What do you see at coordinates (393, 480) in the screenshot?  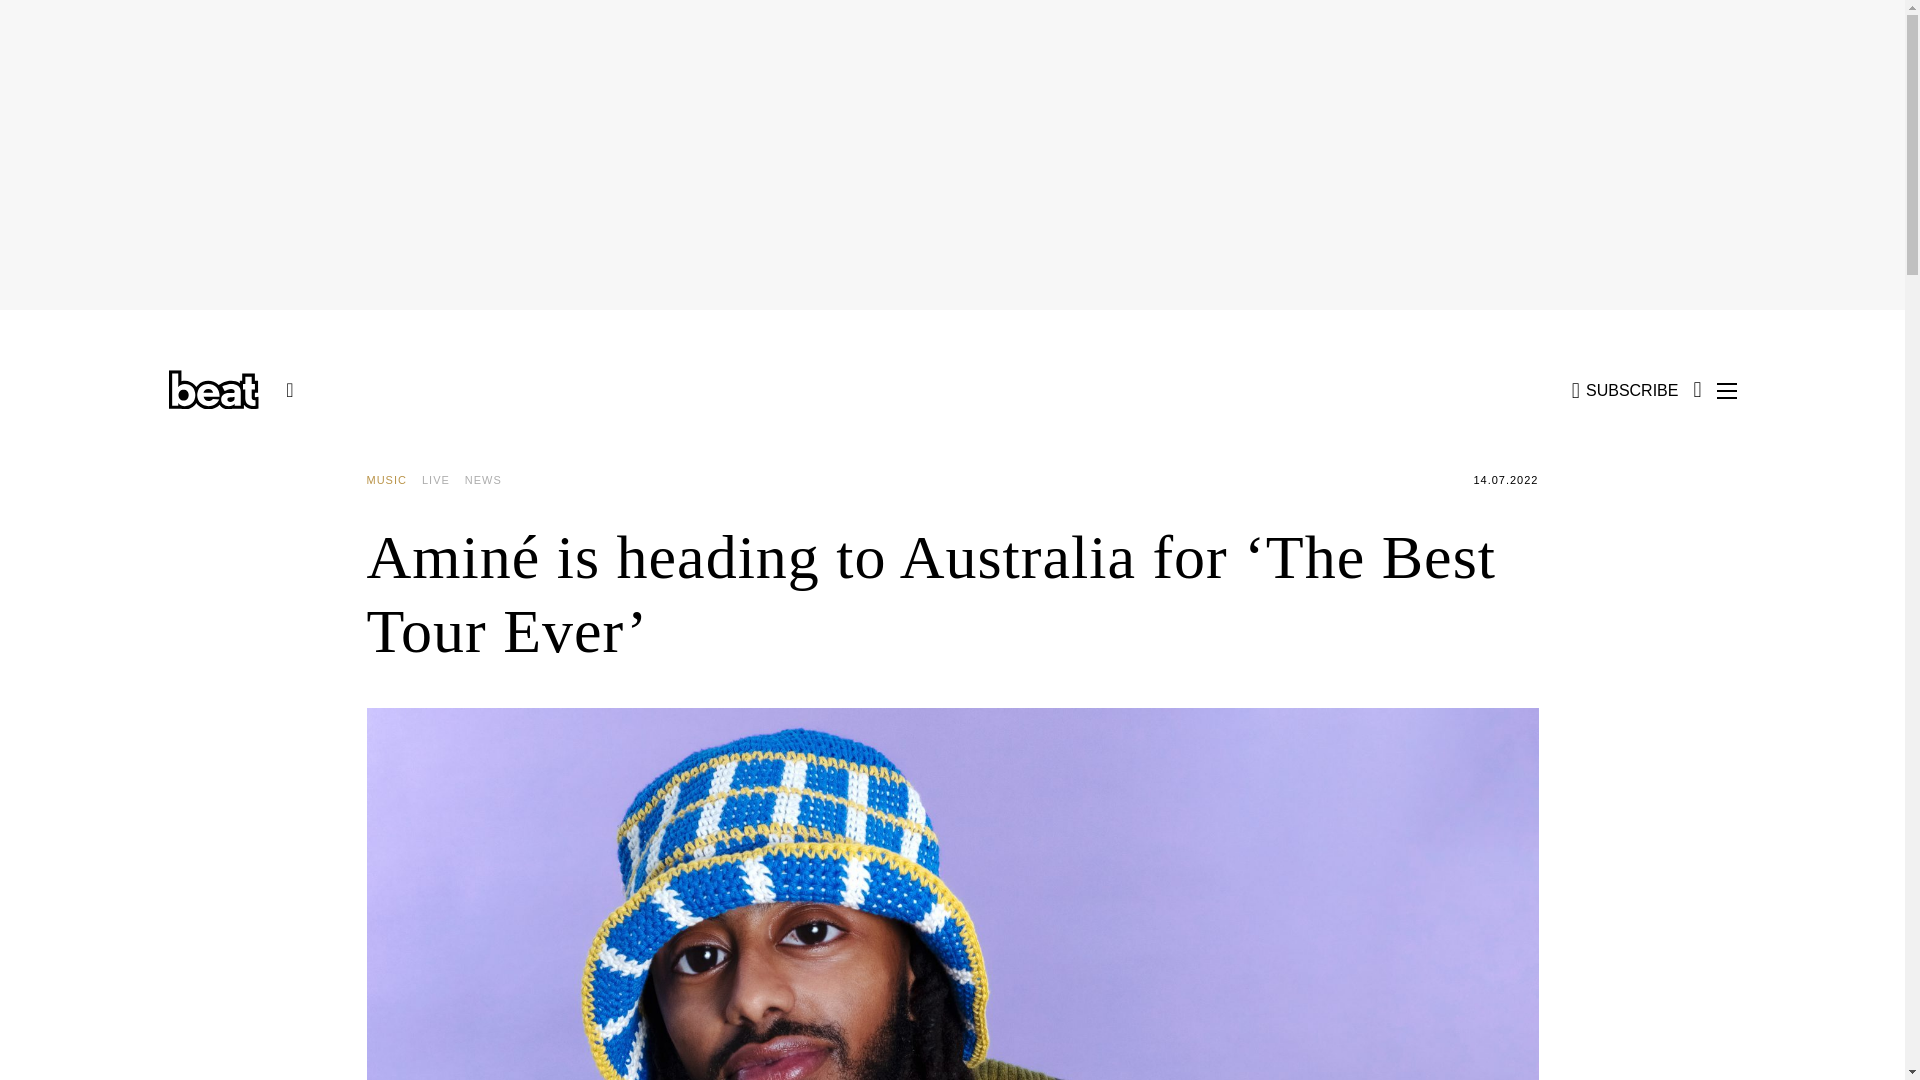 I see `MUSIC` at bounding box center [393, 480].